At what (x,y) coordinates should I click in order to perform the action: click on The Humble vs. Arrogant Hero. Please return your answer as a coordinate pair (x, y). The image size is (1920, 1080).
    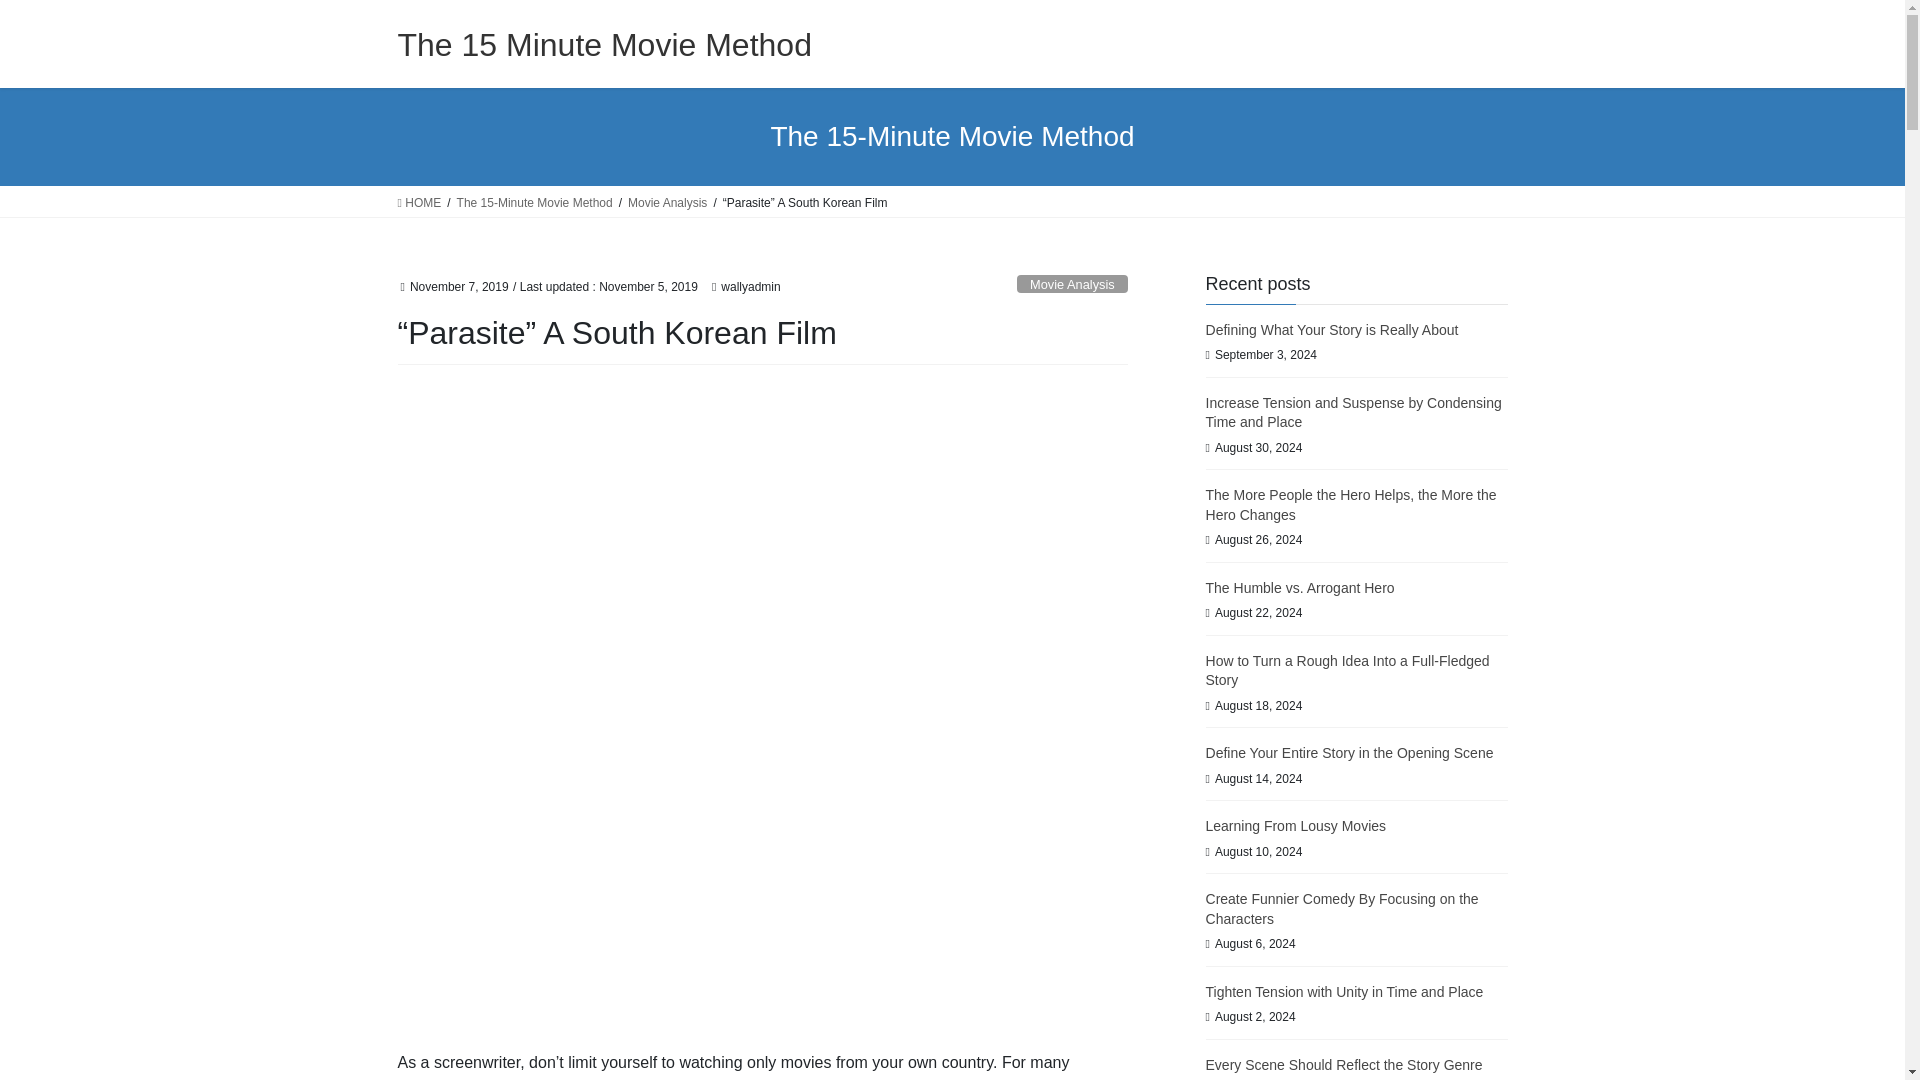
    Looking at the image, I should click on (1300, 588).